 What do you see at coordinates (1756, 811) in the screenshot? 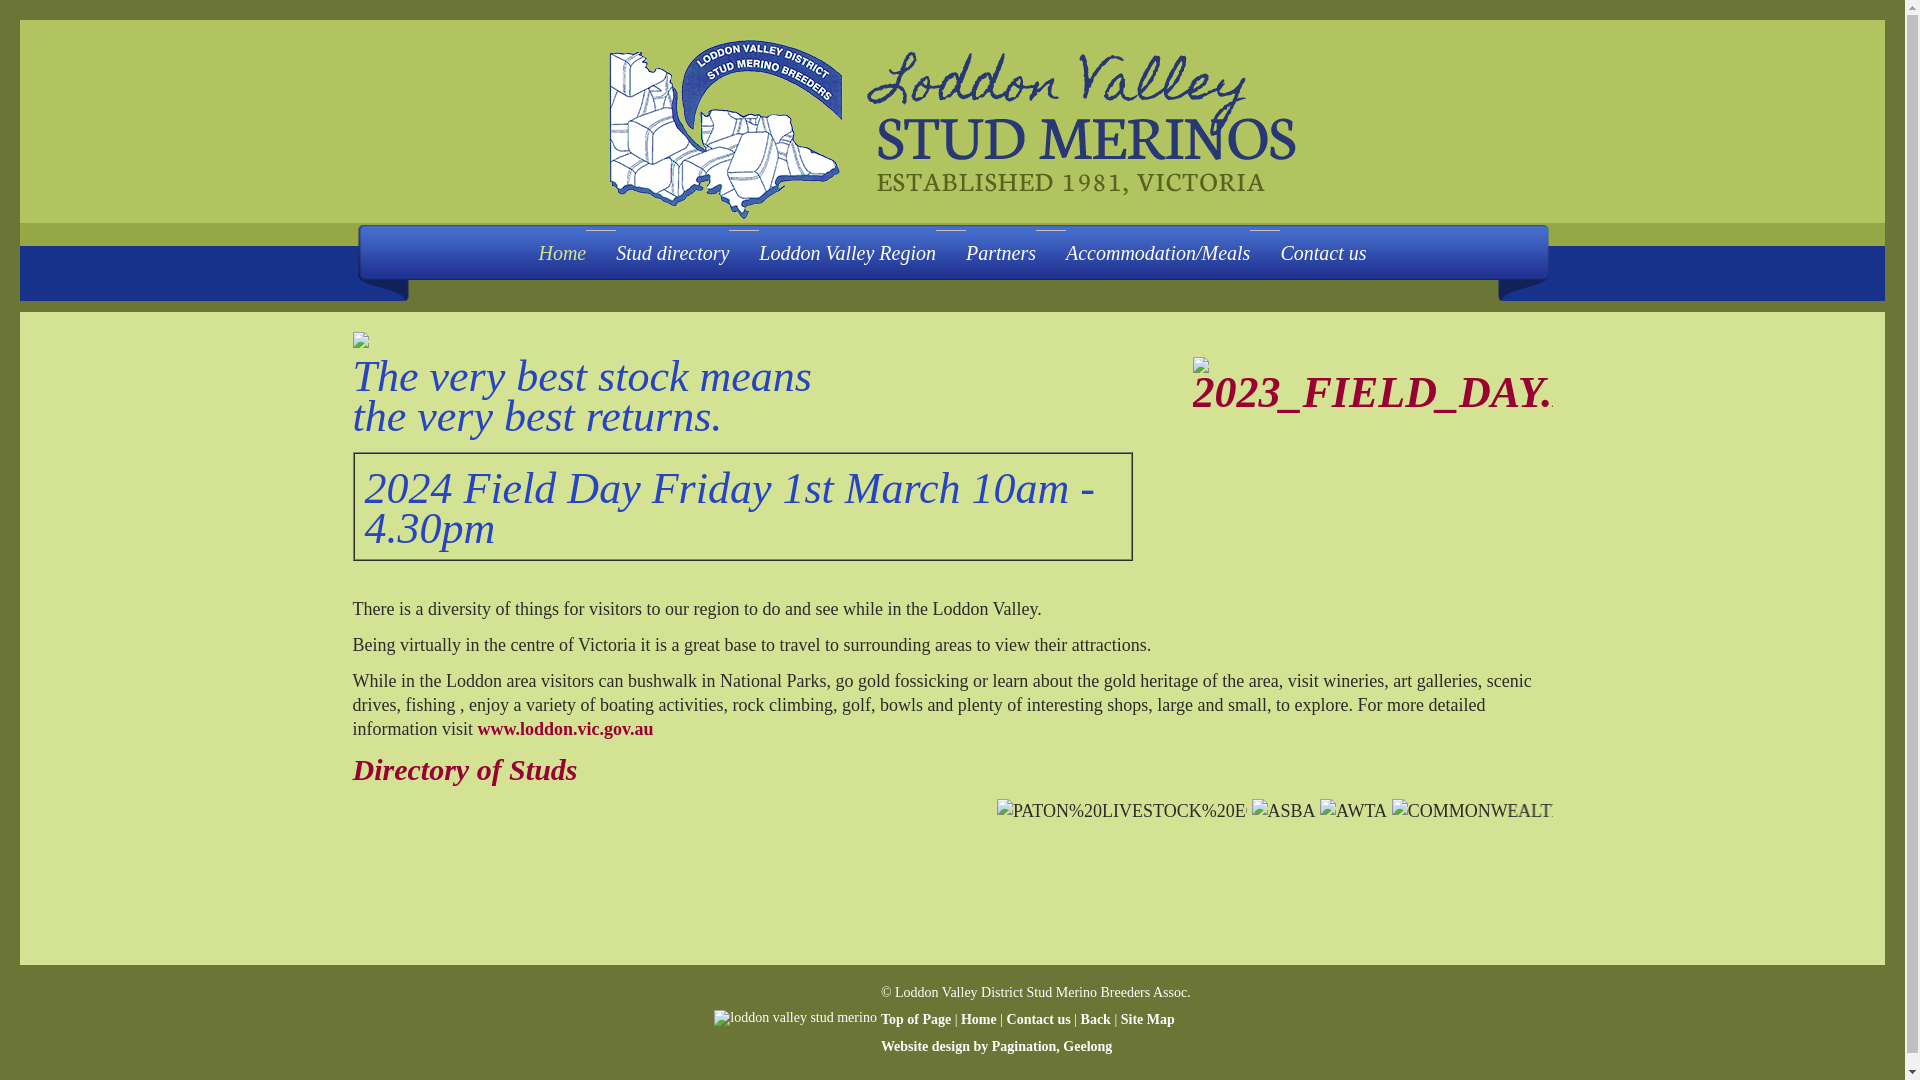
I see `elders` at bounding box center [1756, 811].